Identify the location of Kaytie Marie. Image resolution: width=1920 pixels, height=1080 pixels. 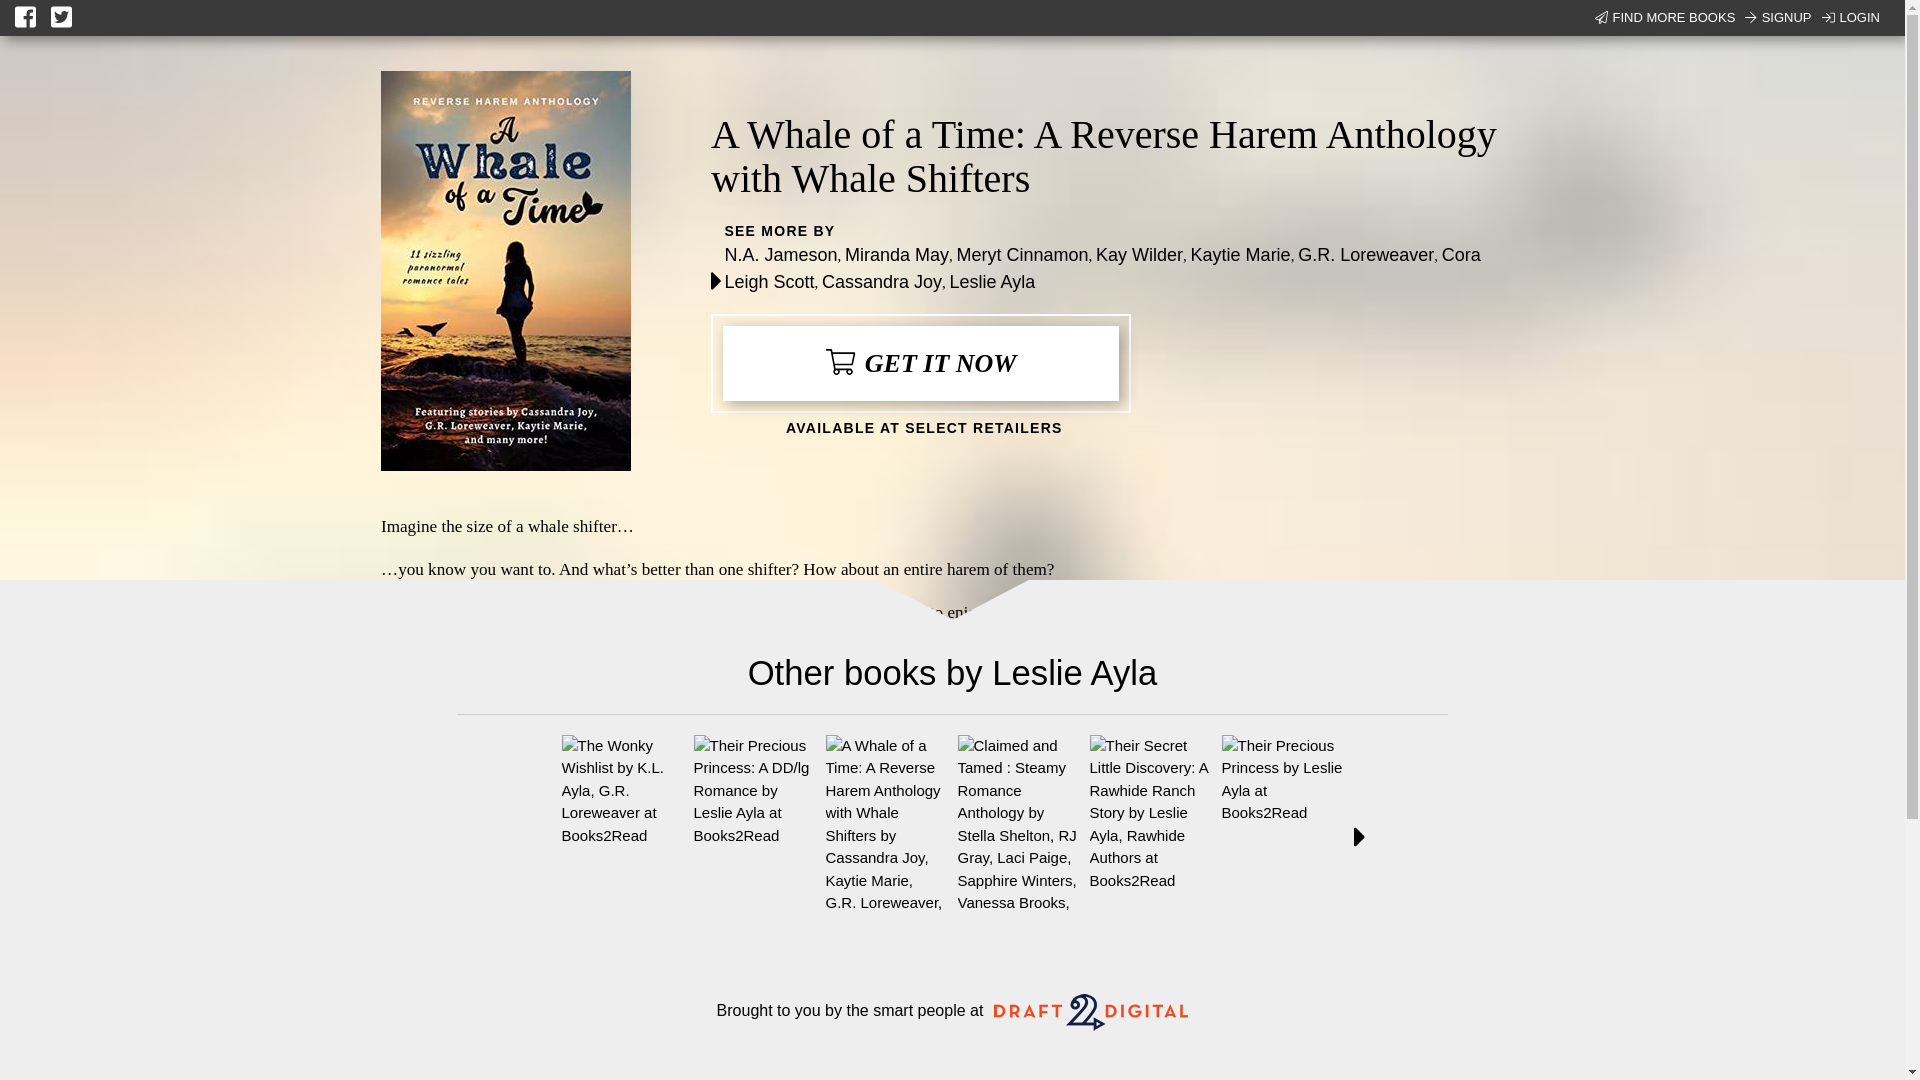
(1240, 254).